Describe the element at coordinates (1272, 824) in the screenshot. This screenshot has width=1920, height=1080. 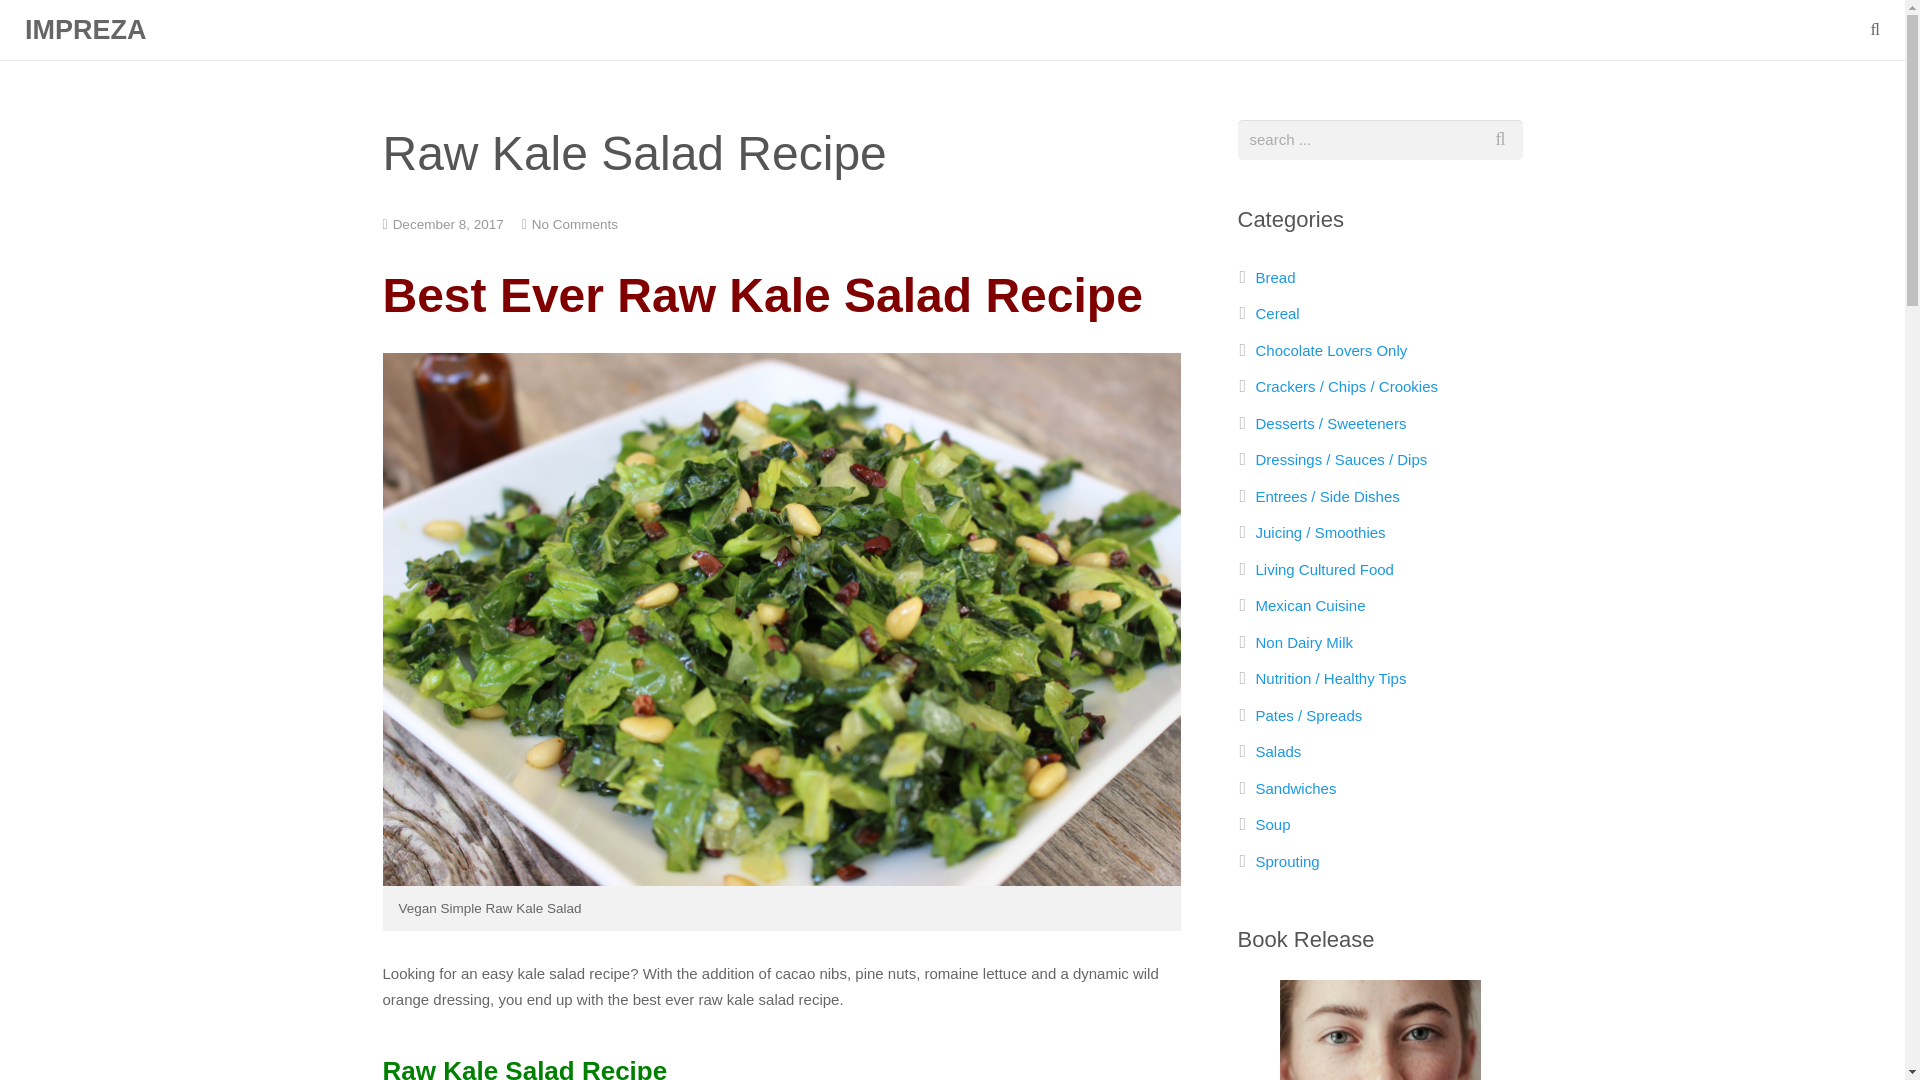
I see `Soup` at that location.